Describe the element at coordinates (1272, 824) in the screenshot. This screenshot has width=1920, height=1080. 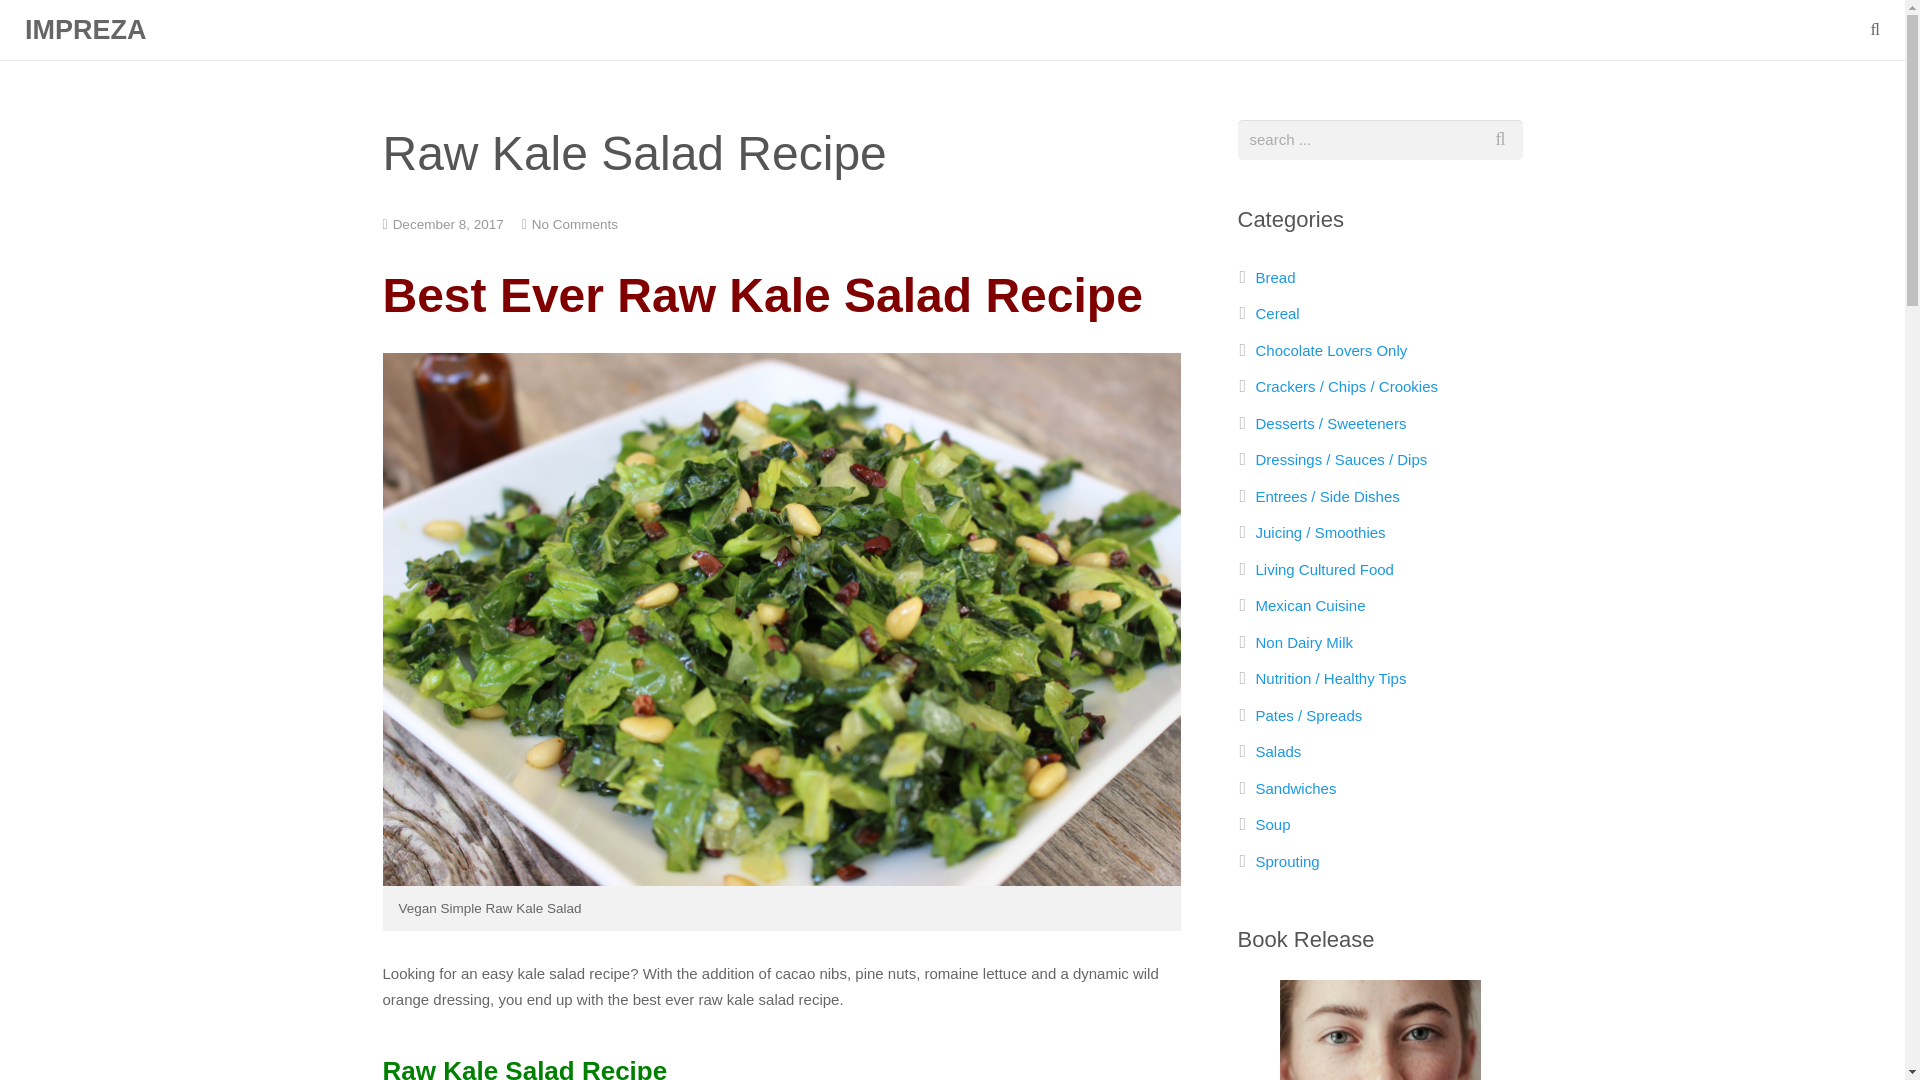
I see `Soup` at that location.